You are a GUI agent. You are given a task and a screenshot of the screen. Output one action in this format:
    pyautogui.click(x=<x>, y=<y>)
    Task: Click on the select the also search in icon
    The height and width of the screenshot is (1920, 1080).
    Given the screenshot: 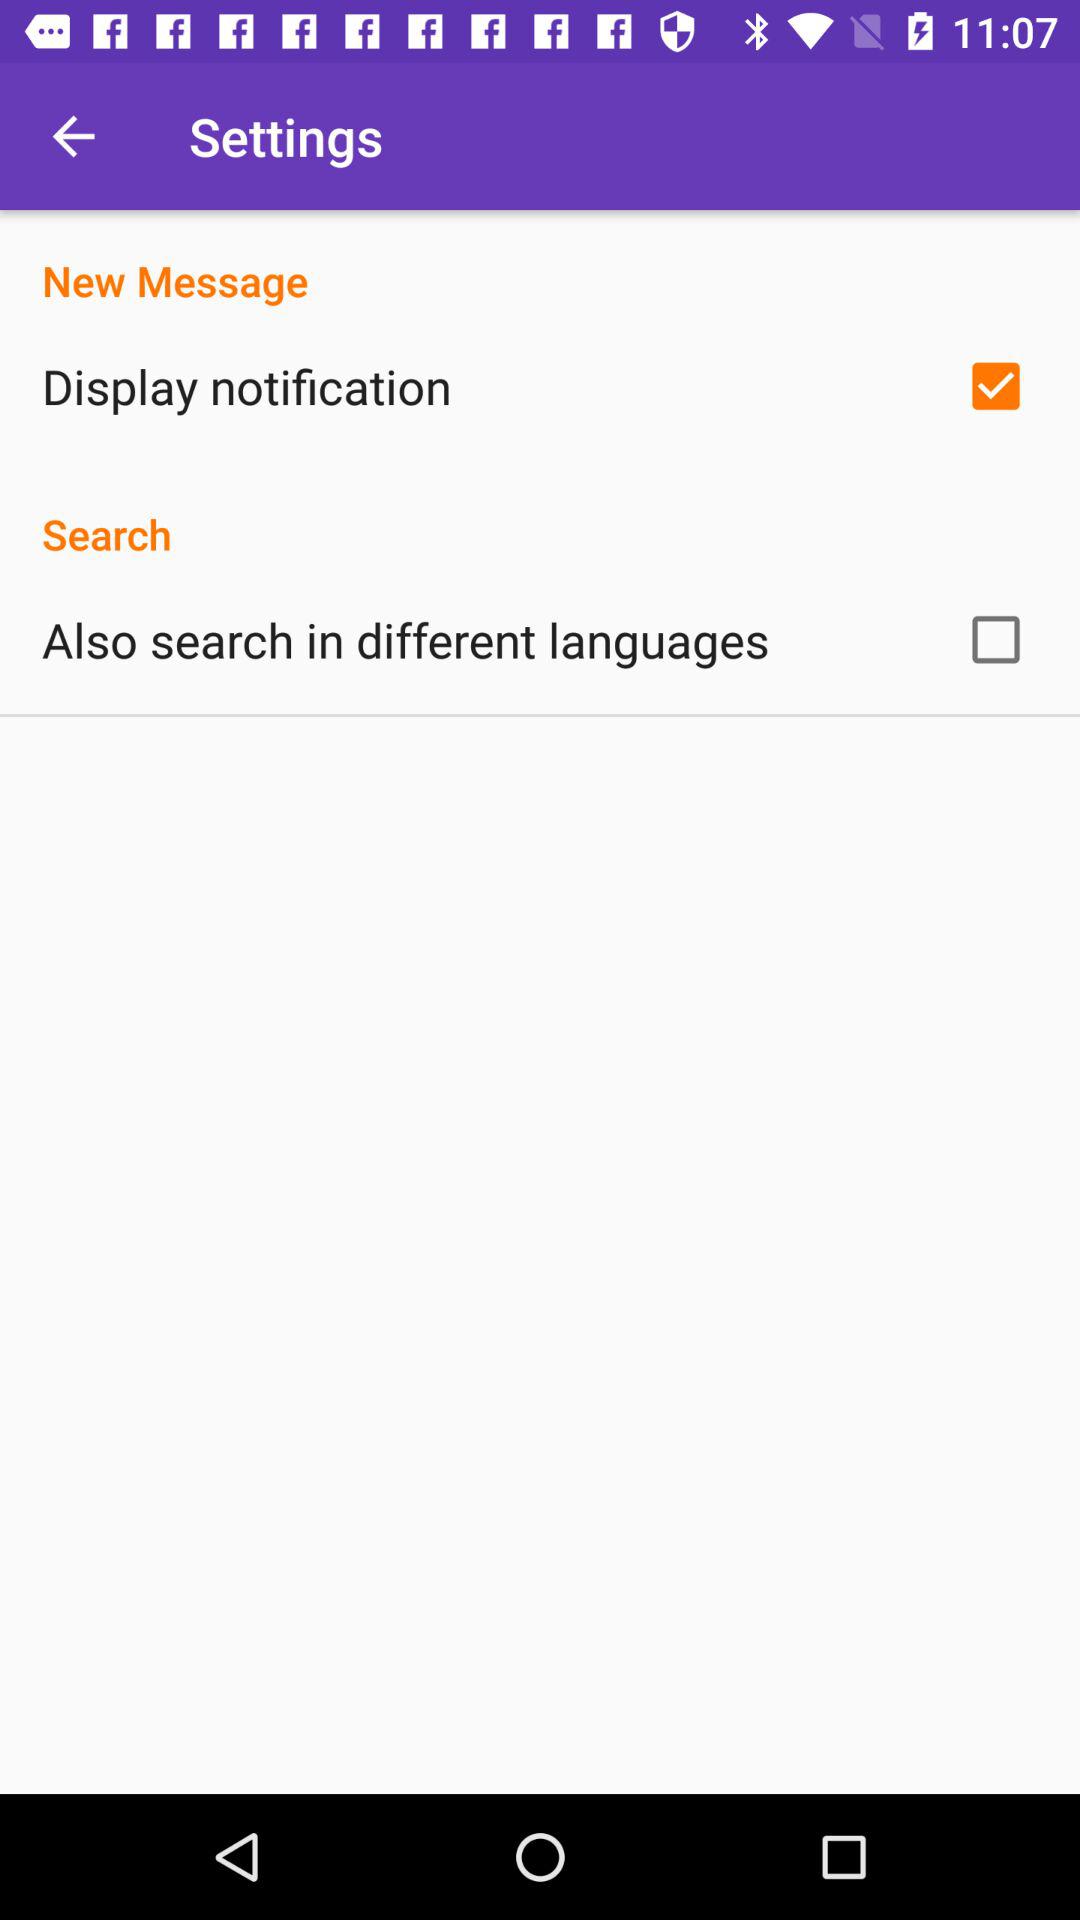 What is the action you would take?
    pyautogui.click(x=406, y=639)
    